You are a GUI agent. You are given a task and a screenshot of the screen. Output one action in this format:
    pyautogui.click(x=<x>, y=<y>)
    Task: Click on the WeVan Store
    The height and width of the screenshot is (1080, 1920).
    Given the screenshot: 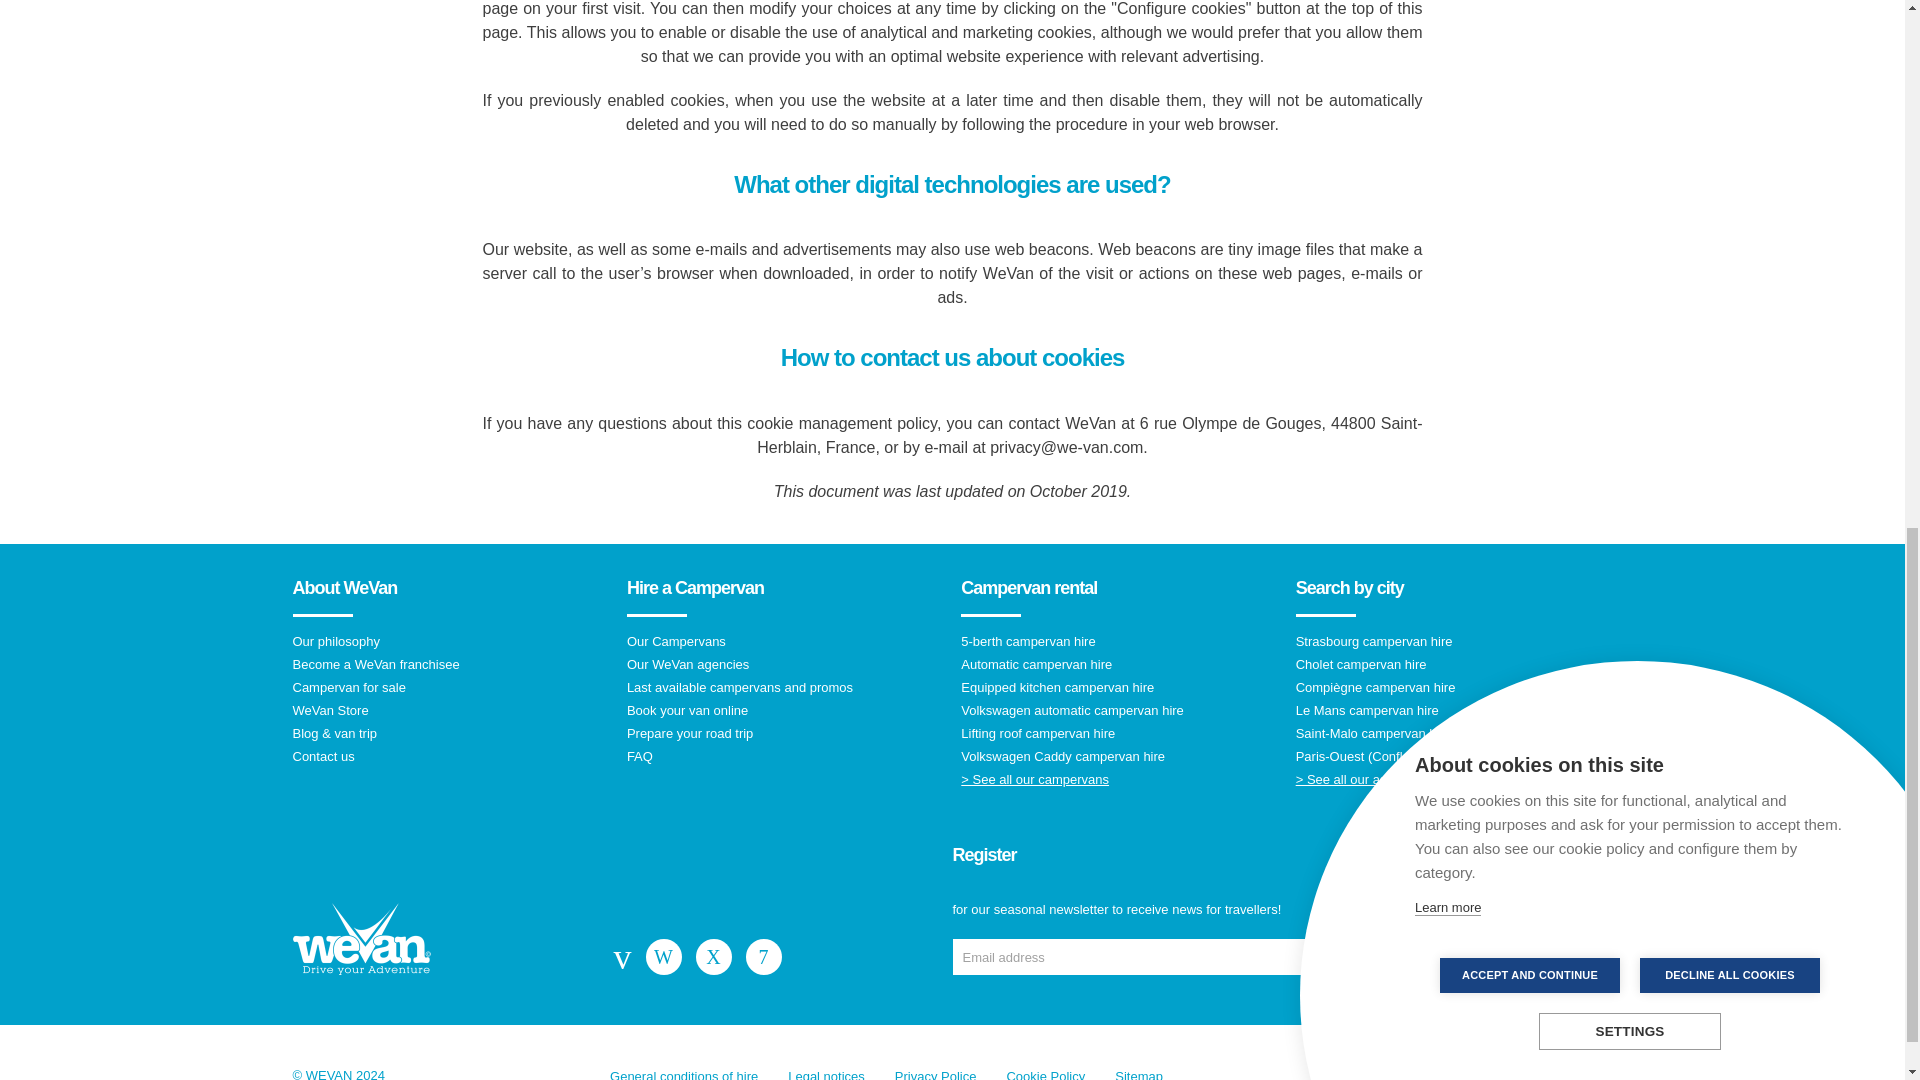 What is the action you would take?
    pyautogui.click(x=450, y=710)
    